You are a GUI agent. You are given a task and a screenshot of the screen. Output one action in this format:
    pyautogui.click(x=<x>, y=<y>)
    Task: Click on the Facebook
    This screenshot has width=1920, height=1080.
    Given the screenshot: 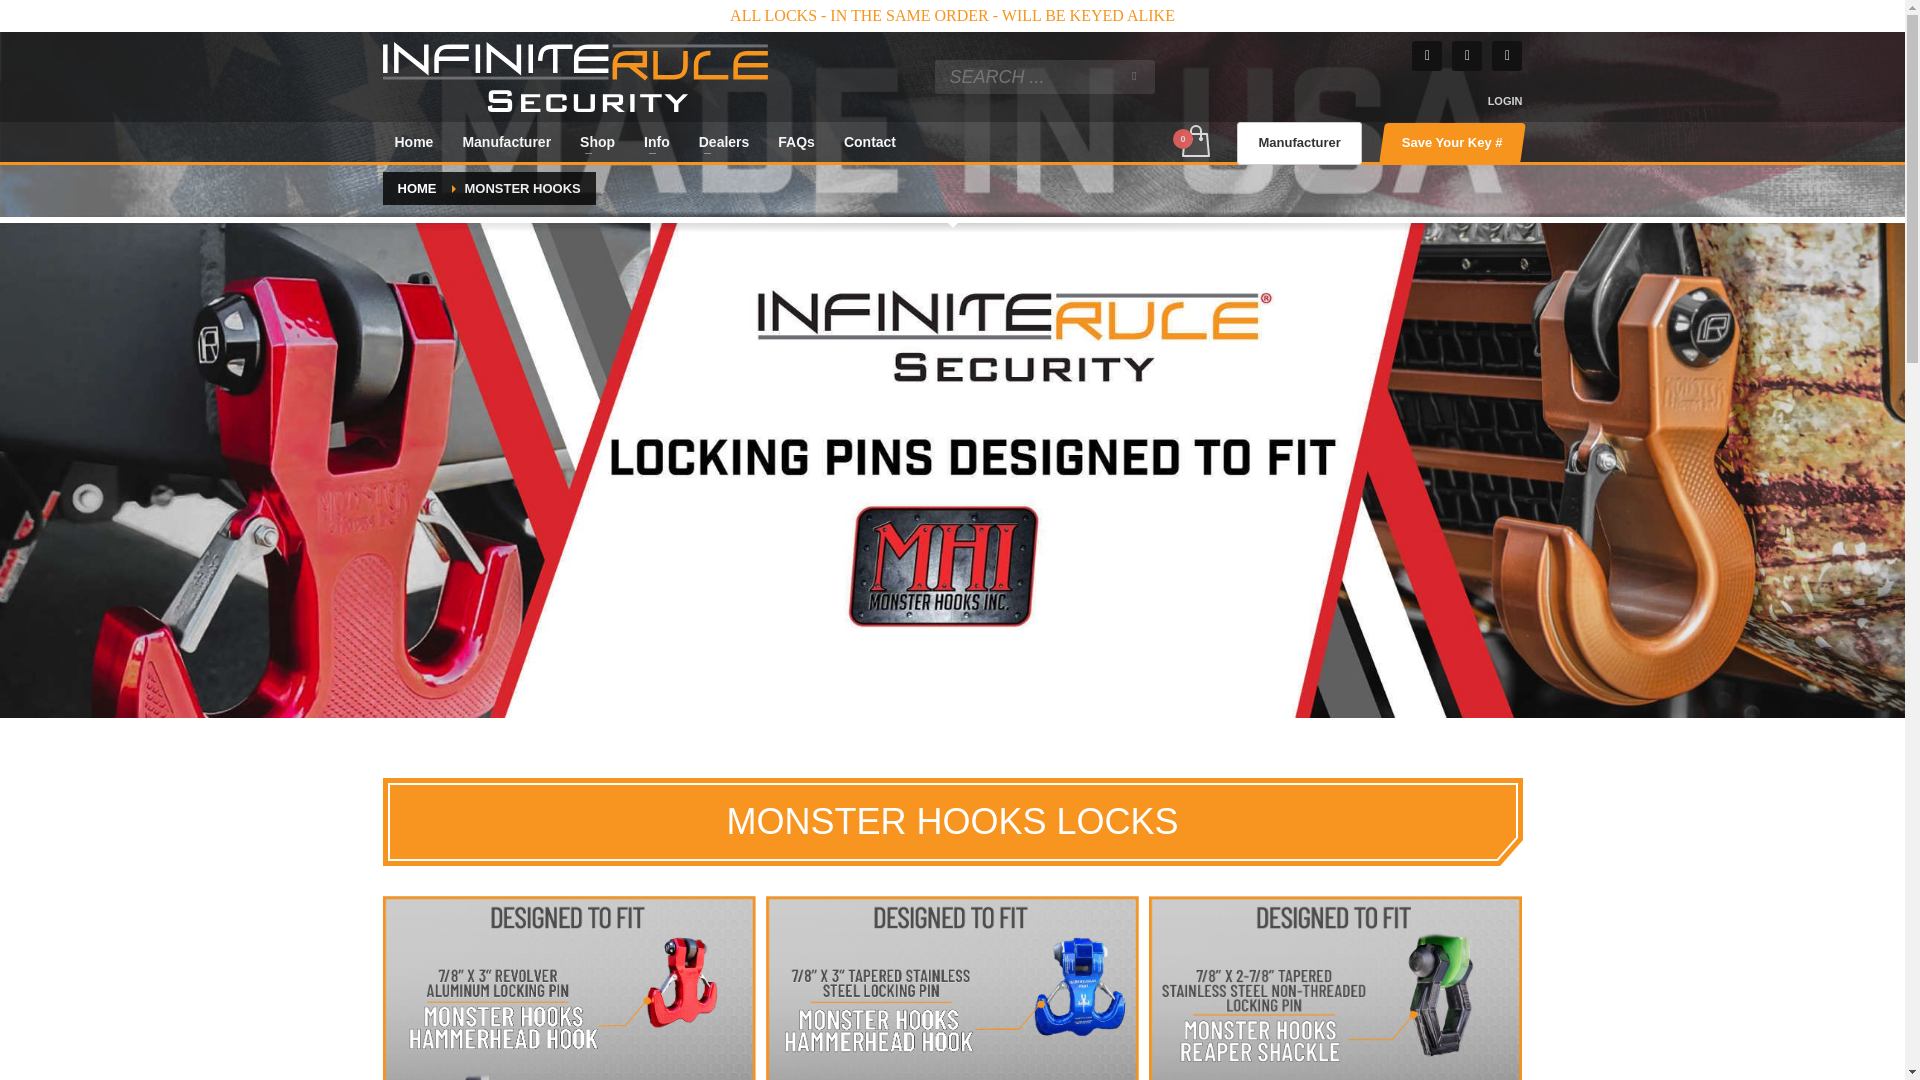 What is the action you would take?
    pyautogui.click(x=1426, y=56)
    